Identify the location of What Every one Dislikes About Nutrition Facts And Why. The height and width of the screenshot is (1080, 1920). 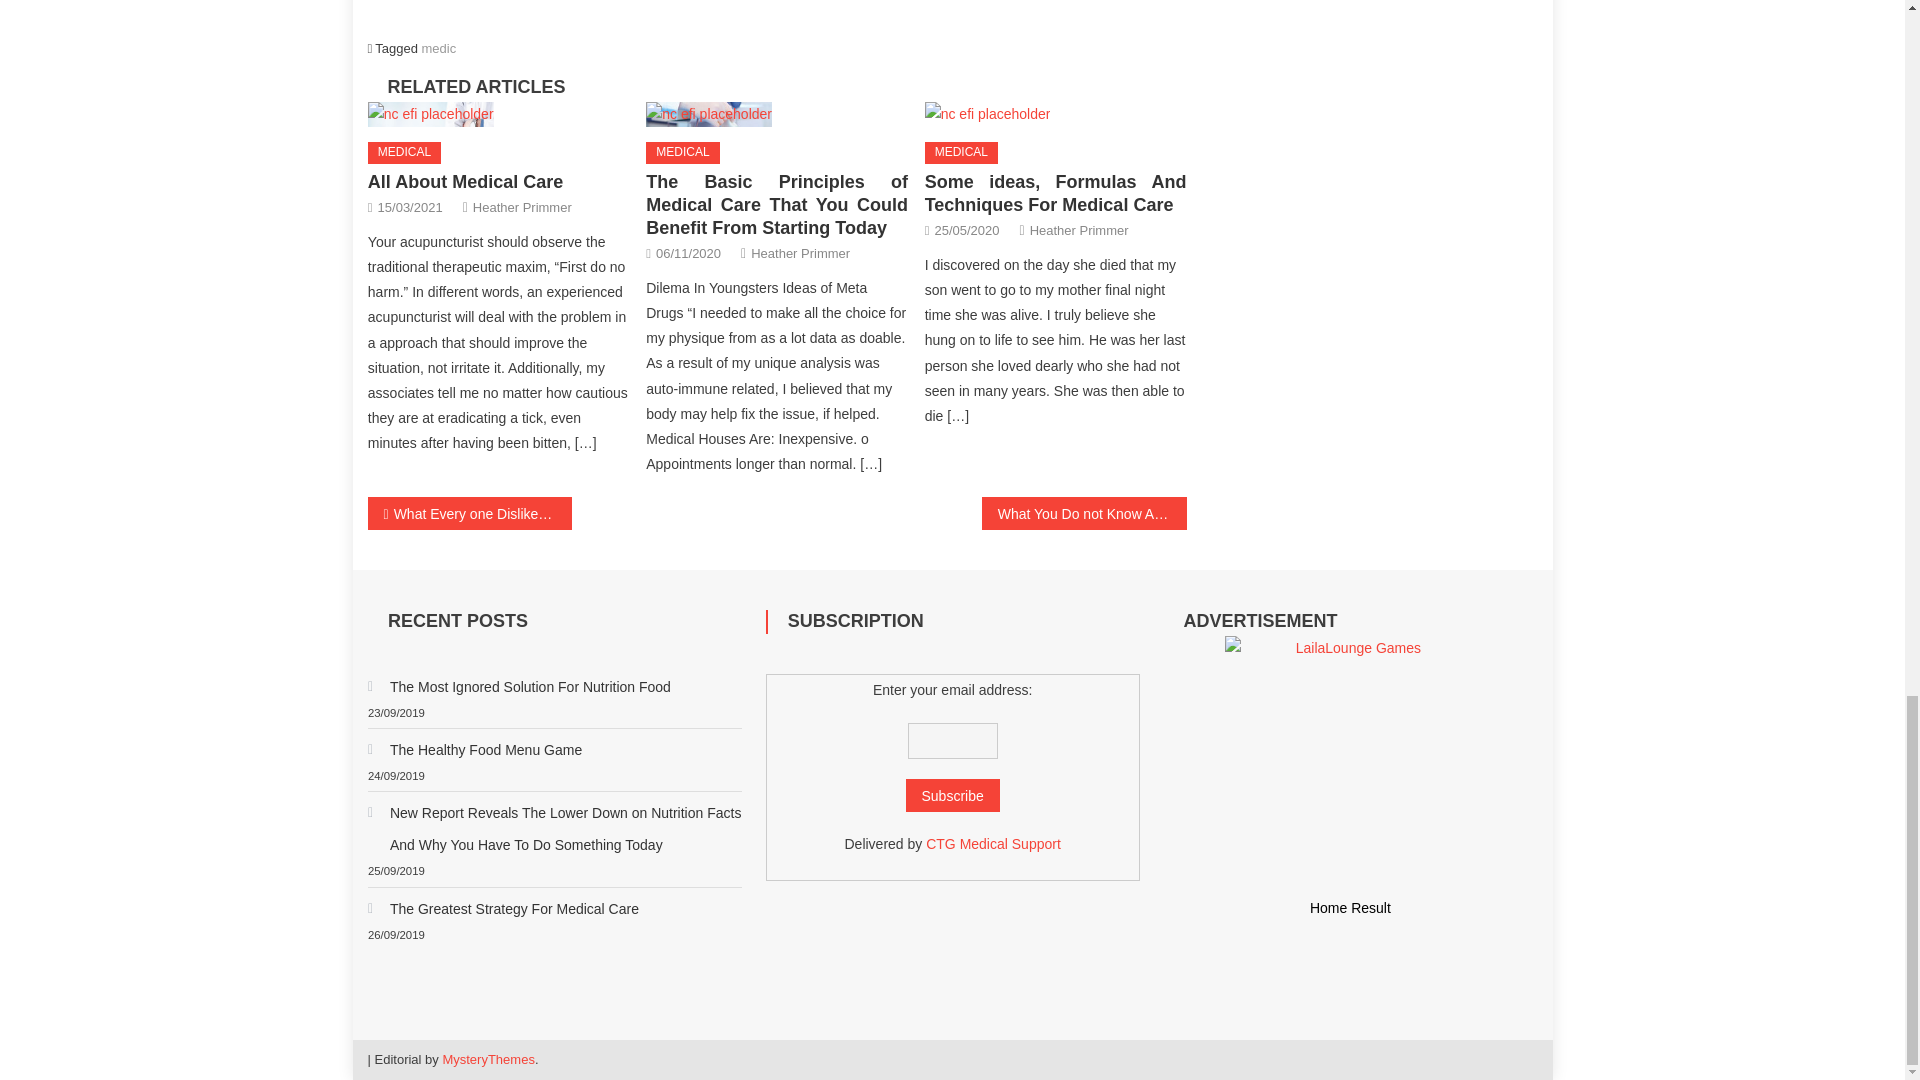
(470, 513).